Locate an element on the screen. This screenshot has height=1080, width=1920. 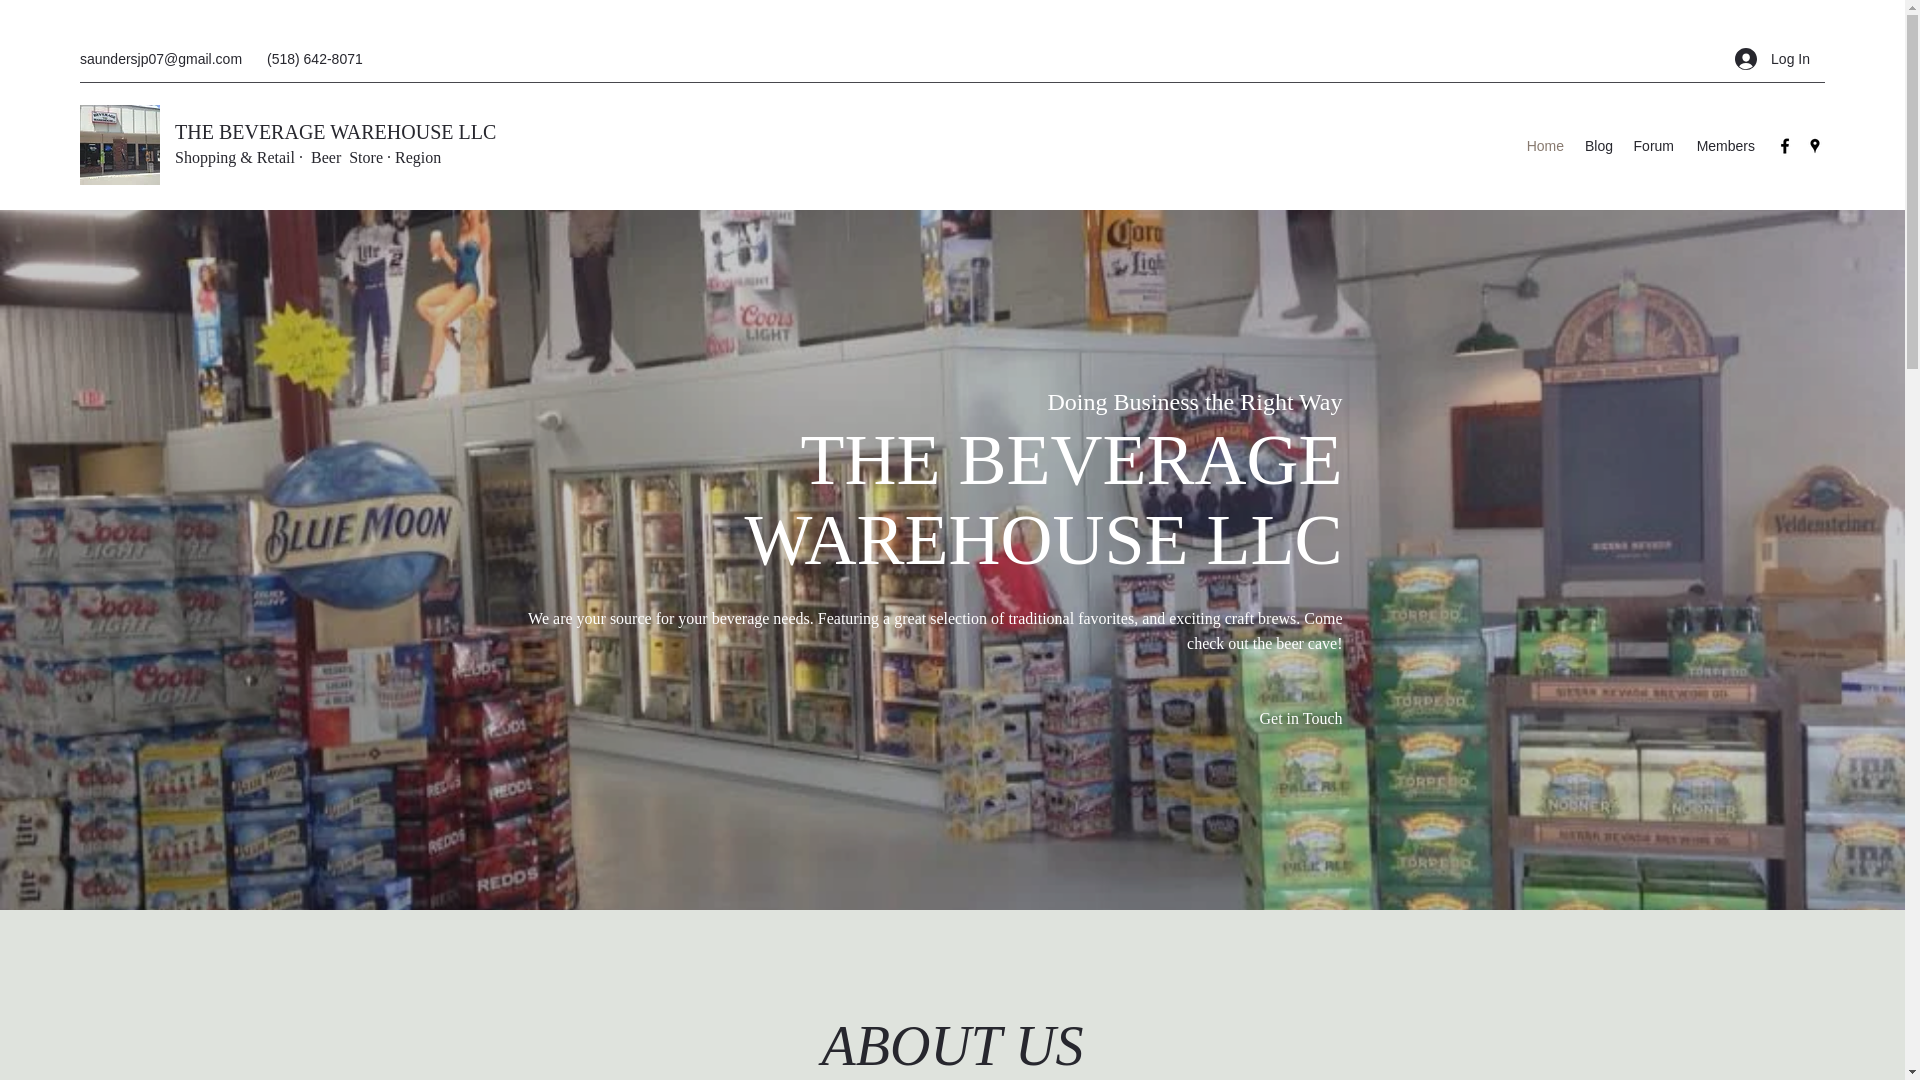
Blog is located at coordinates (1598, 145).